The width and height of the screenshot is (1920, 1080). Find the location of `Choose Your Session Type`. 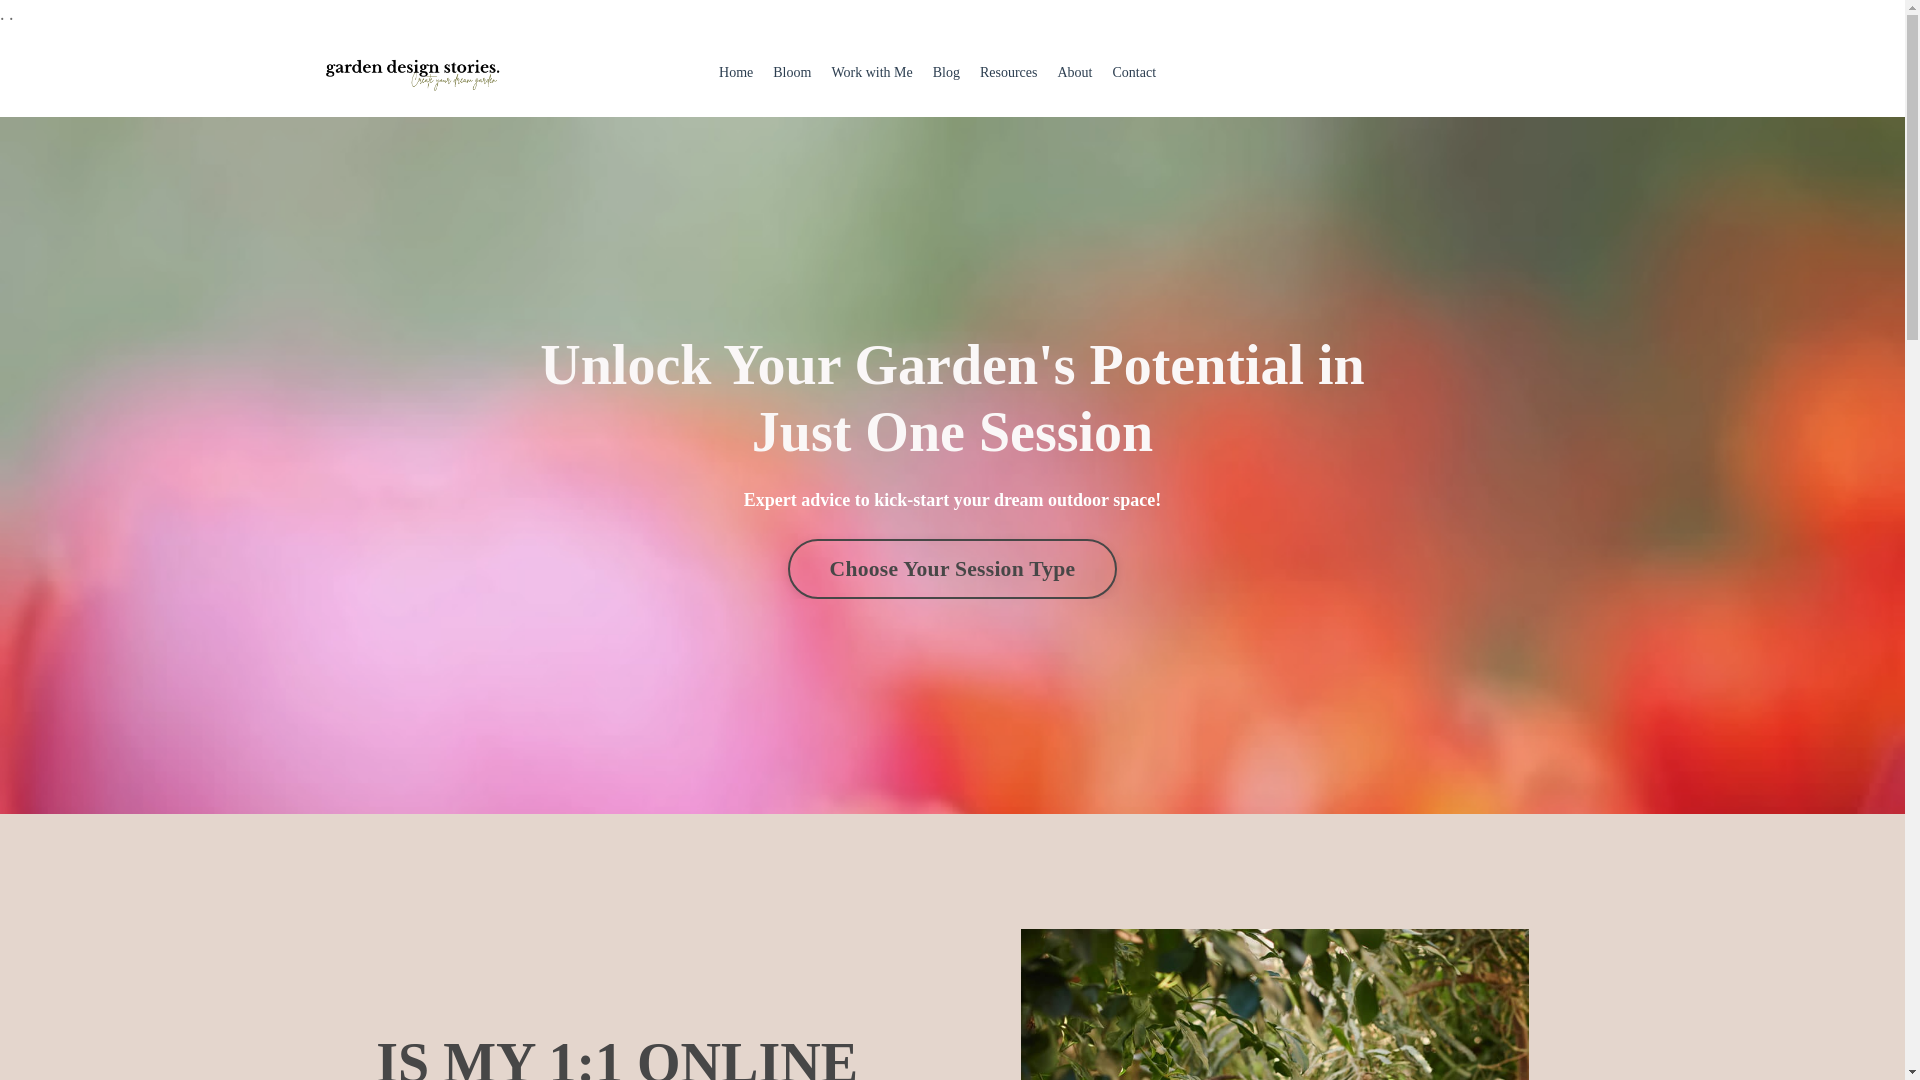

Choose Your Session Type is located at coordinates (952, 568).